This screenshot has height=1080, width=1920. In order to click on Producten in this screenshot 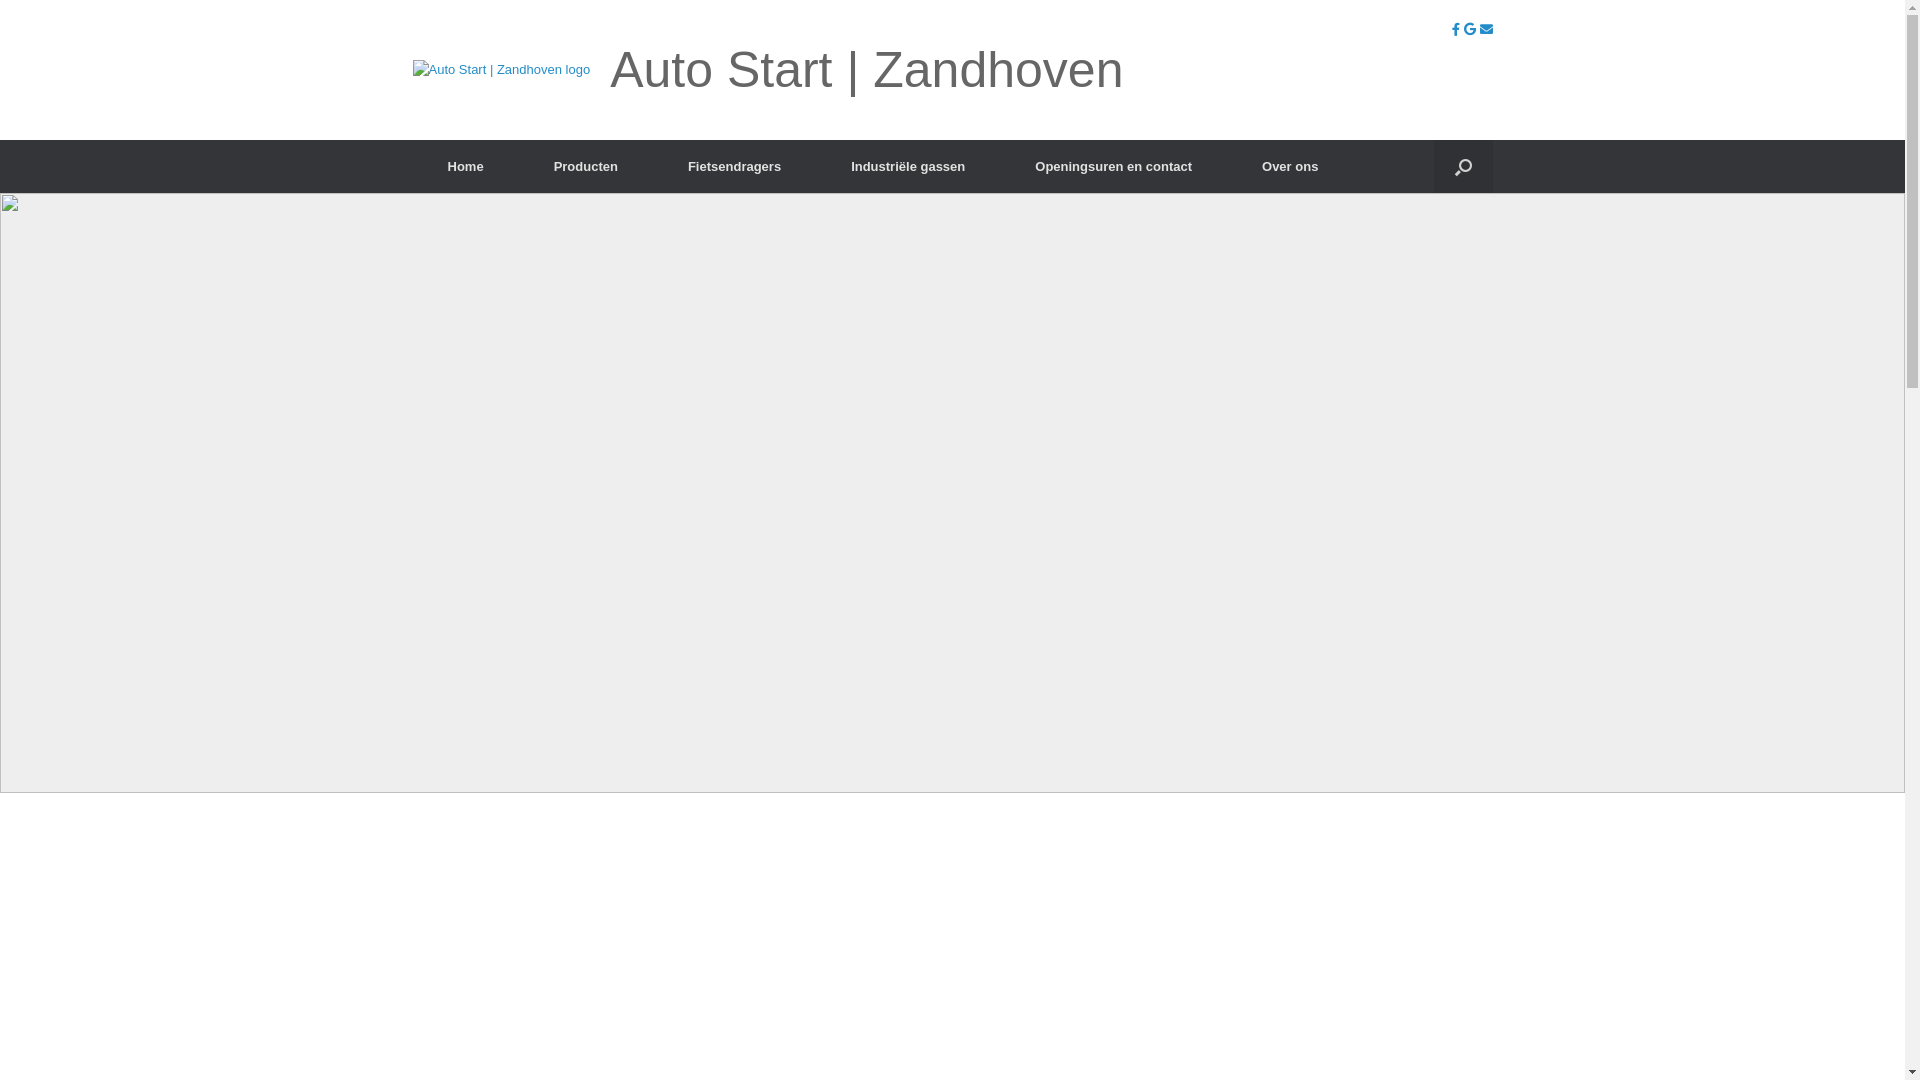, I will do `click(586, 166)`.